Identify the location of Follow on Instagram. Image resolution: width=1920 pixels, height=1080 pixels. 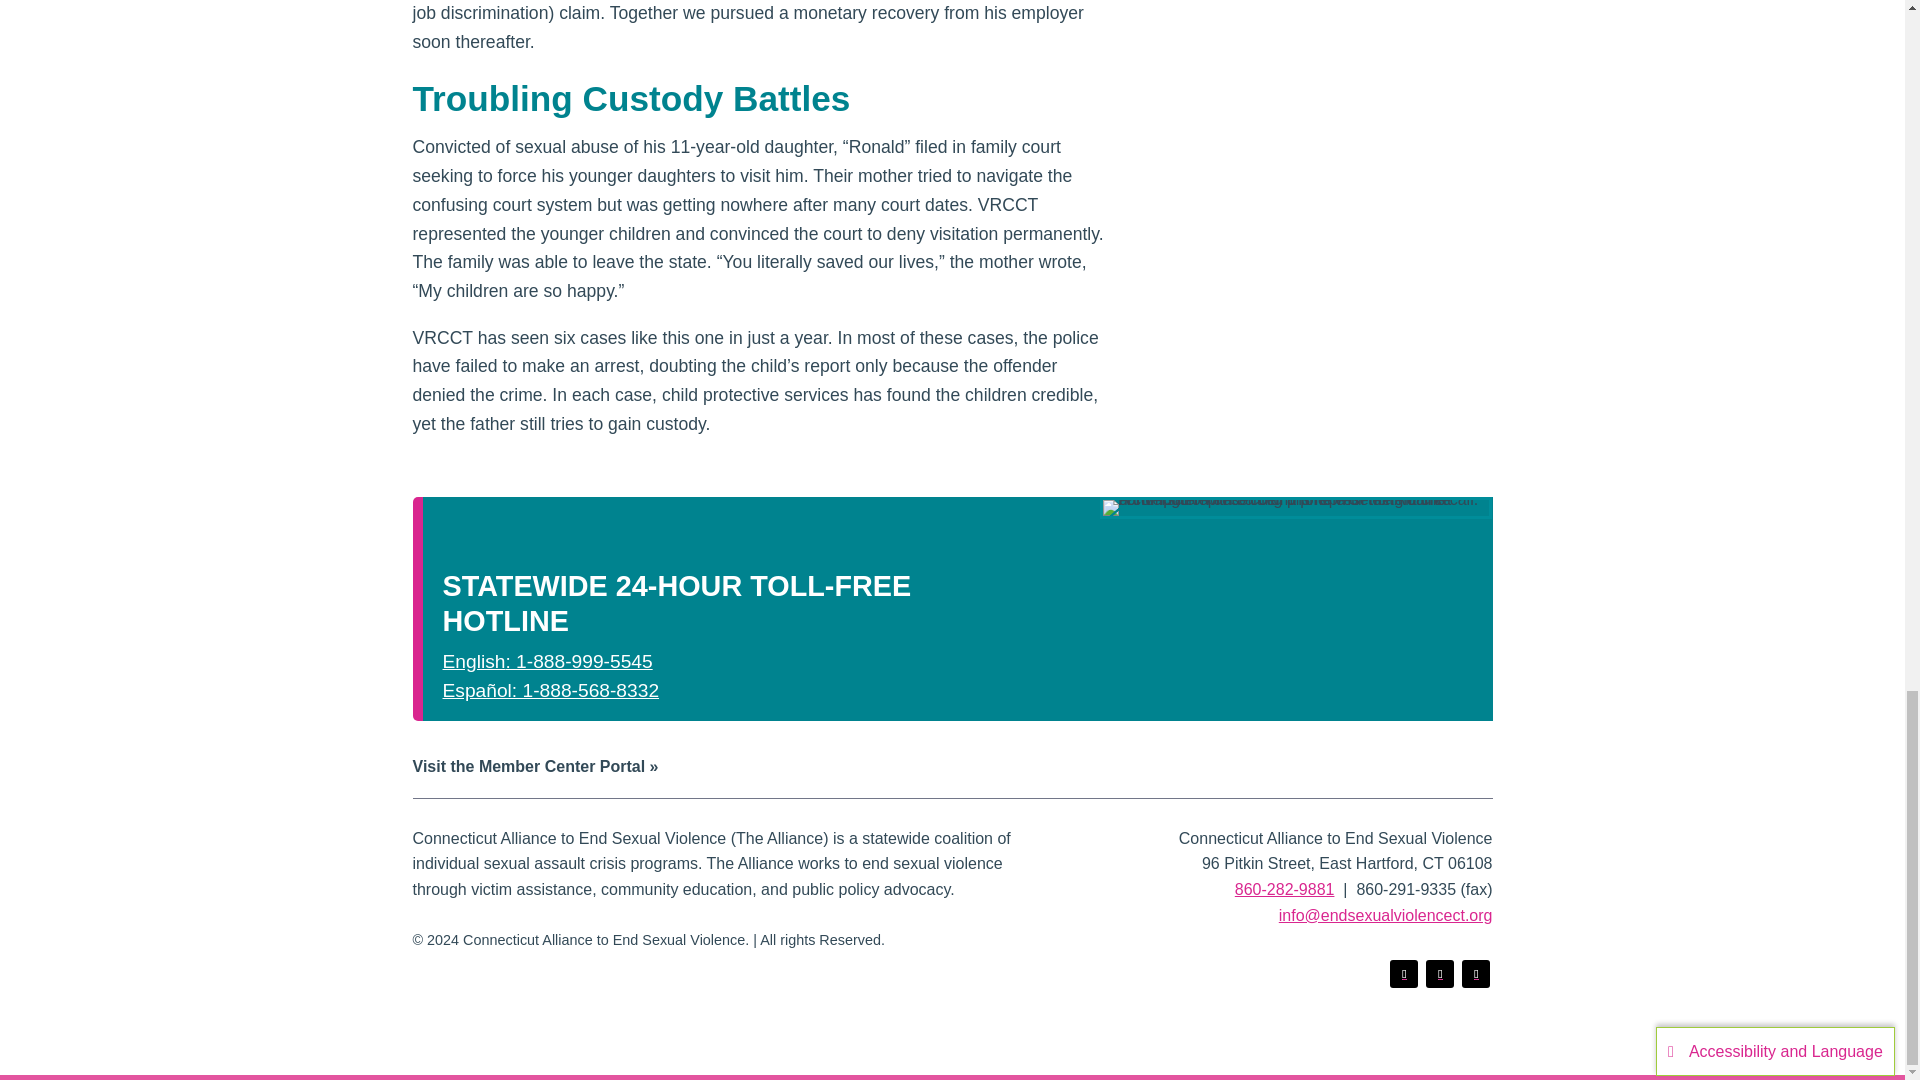
(1475, 974).